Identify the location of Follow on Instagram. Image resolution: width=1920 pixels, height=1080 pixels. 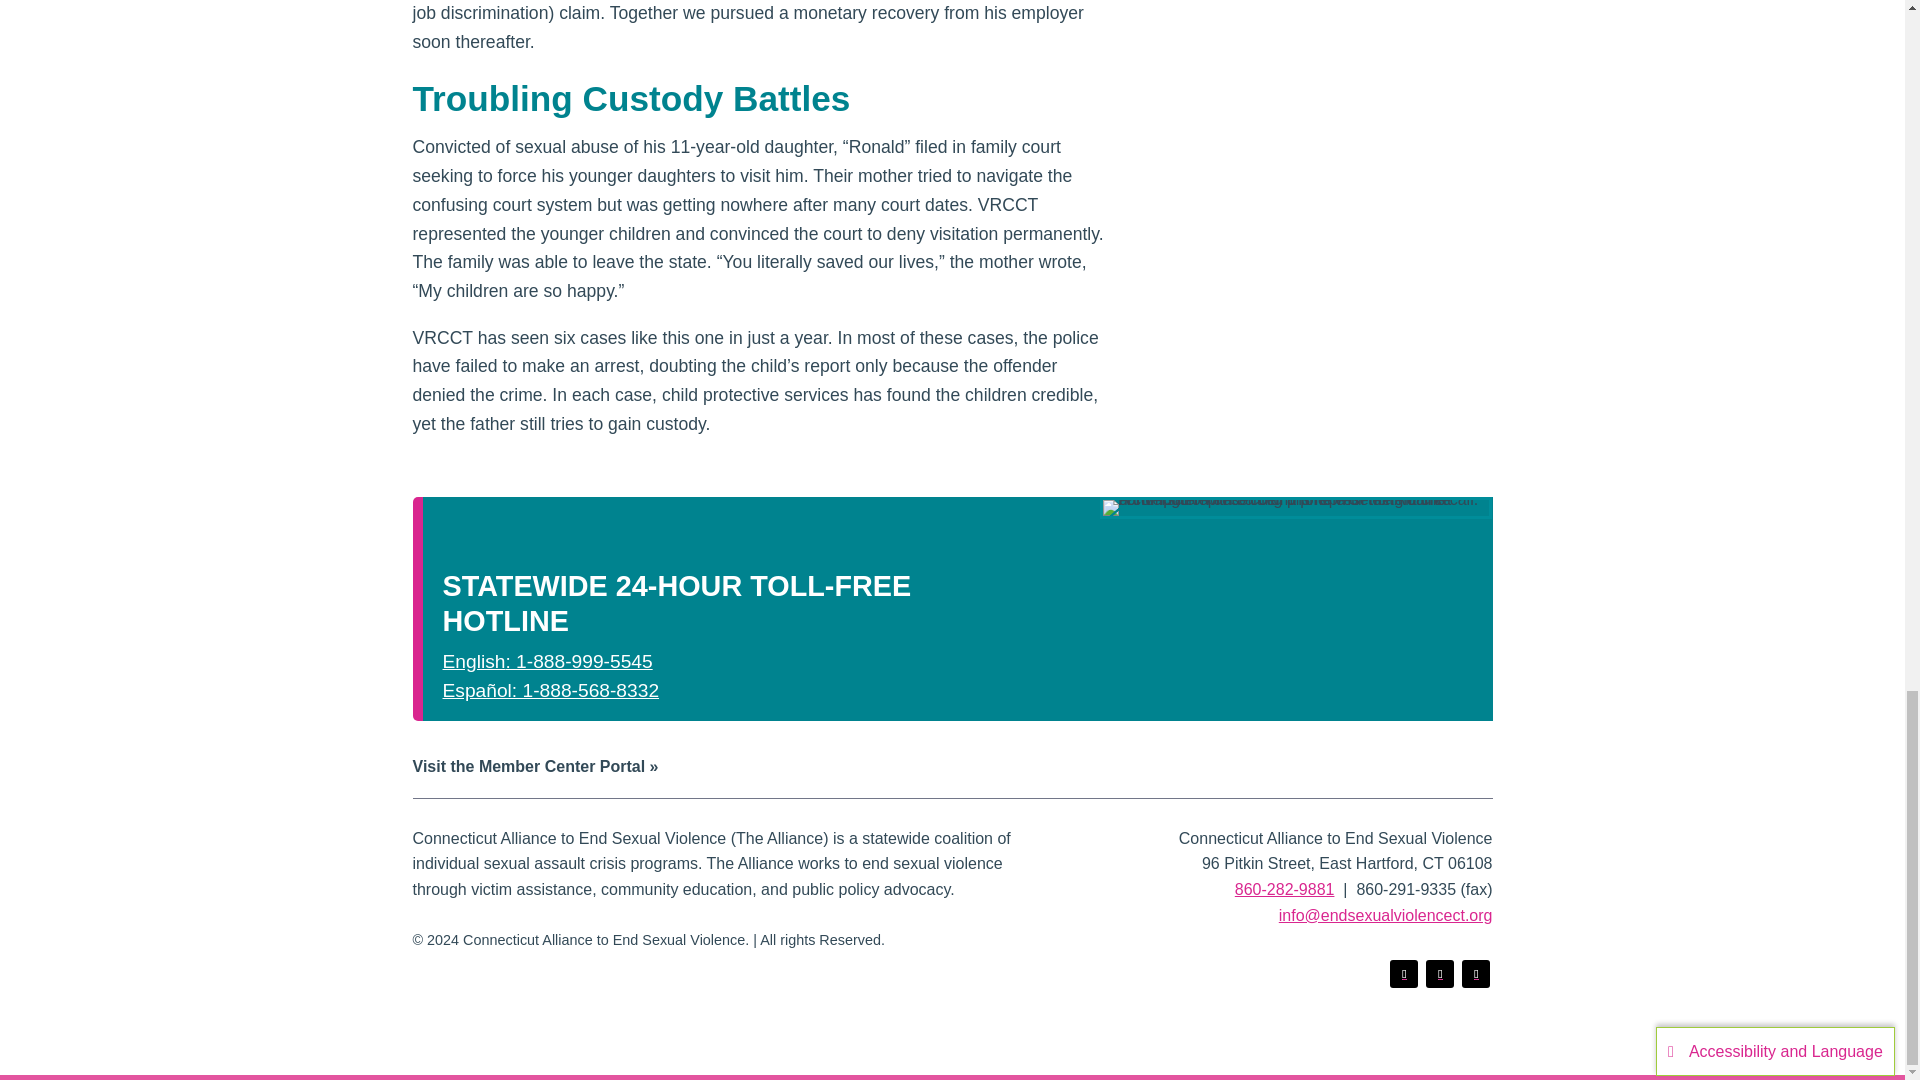
(1475, 974).